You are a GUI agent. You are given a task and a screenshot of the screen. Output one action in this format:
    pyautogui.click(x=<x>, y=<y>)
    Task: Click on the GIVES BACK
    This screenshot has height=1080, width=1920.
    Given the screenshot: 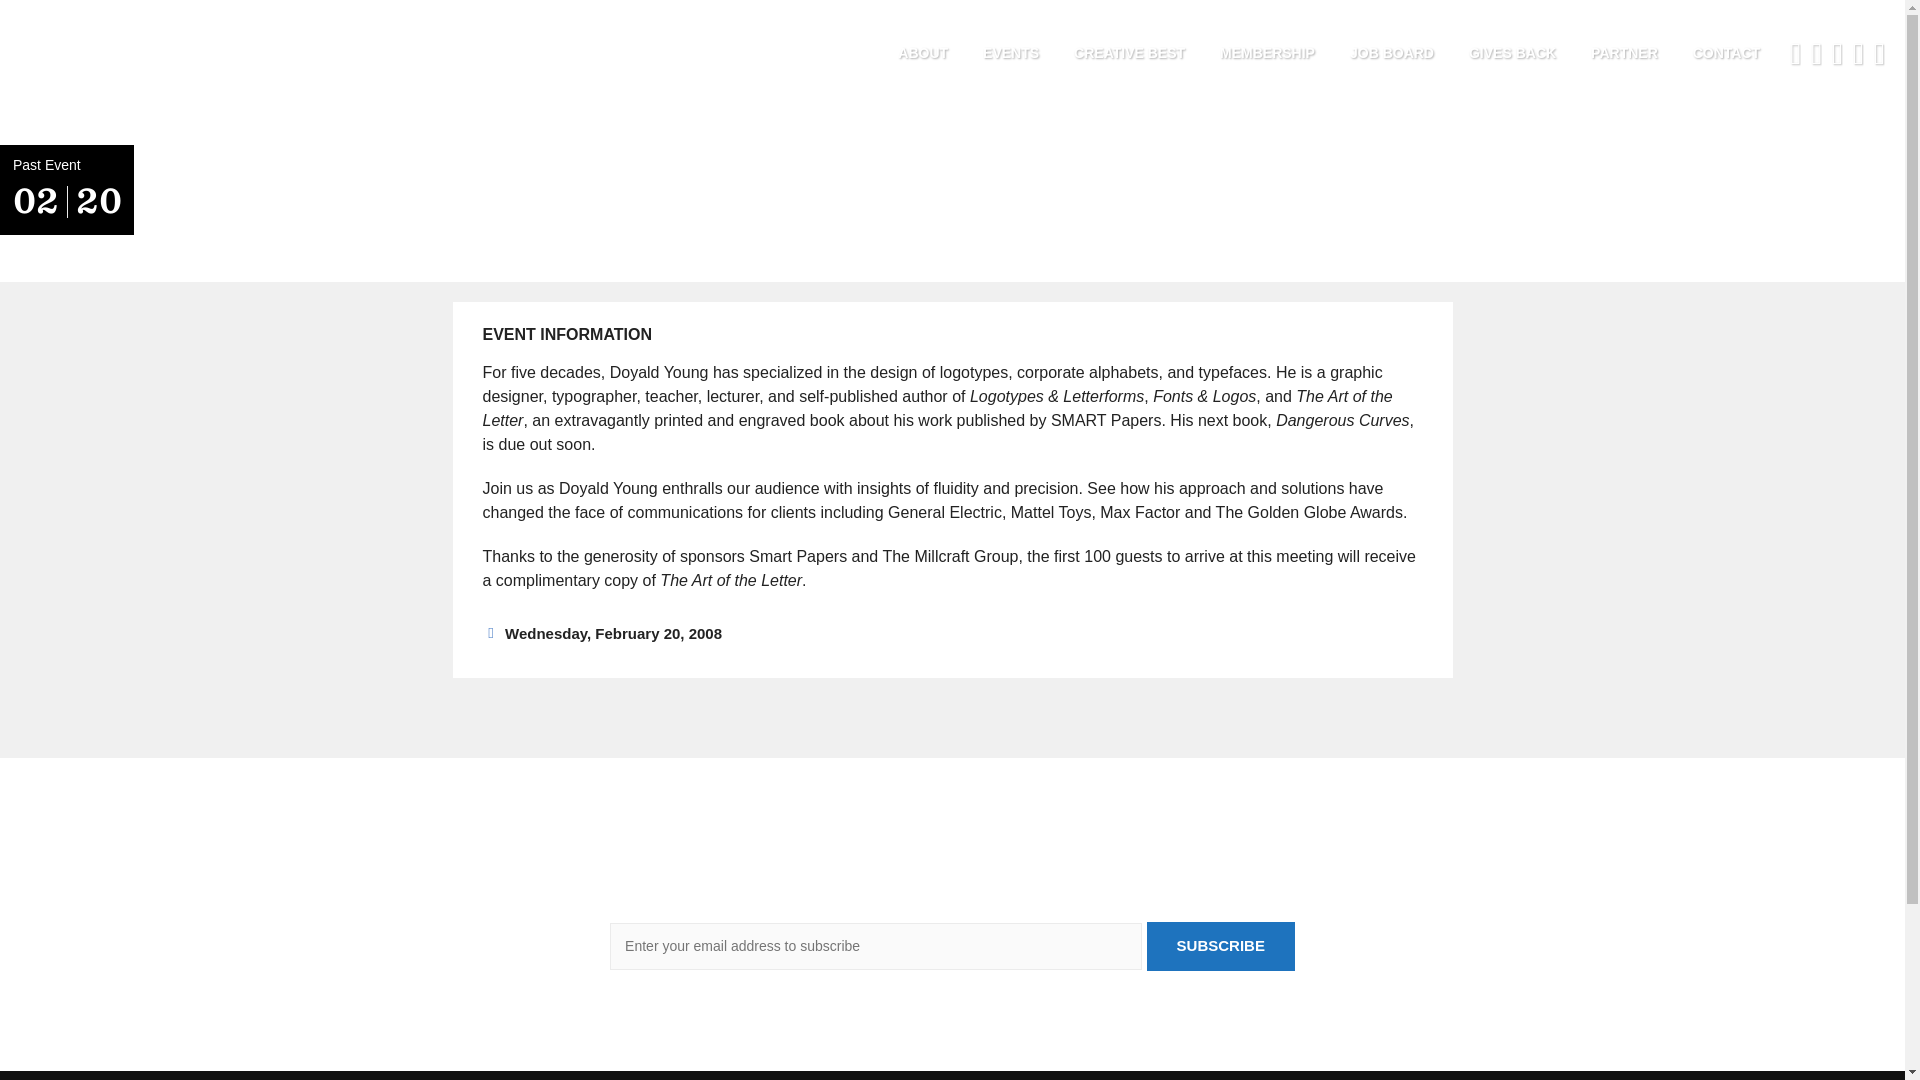 What is the action you would take?
    pyautogui.click(x=1512, y=54)
    